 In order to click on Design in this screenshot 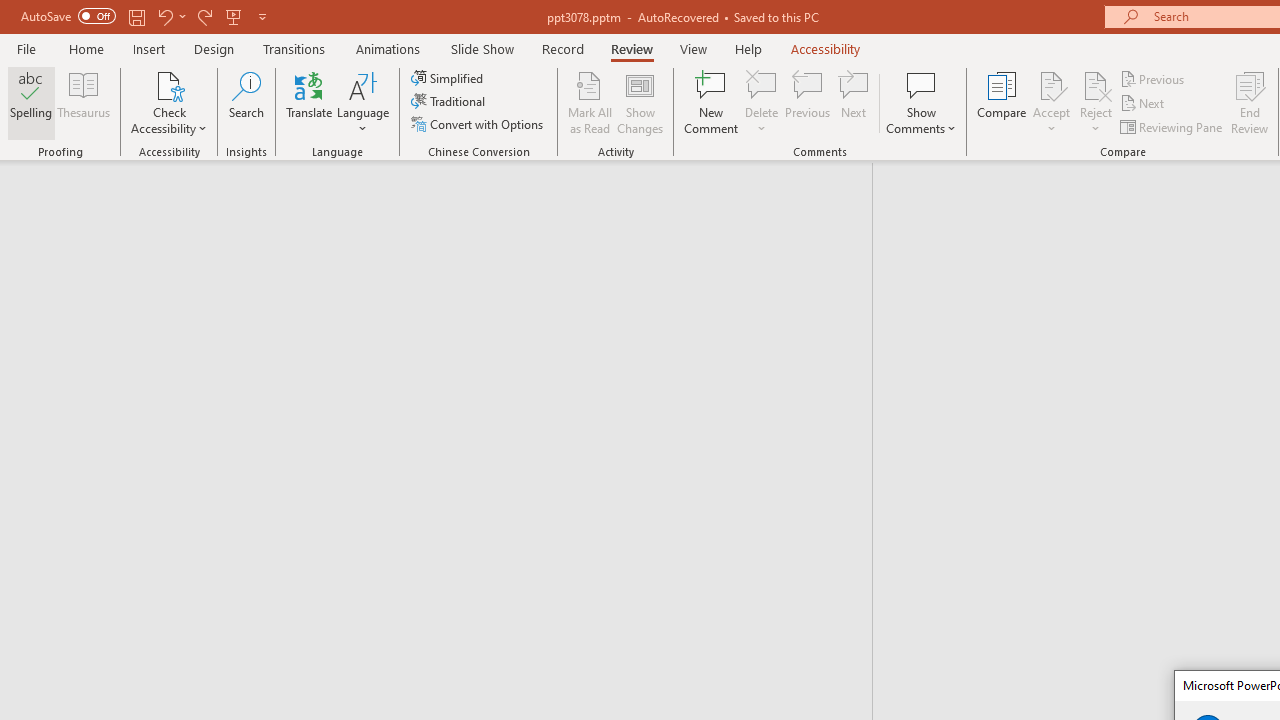, I will do `click(214, 48)`.